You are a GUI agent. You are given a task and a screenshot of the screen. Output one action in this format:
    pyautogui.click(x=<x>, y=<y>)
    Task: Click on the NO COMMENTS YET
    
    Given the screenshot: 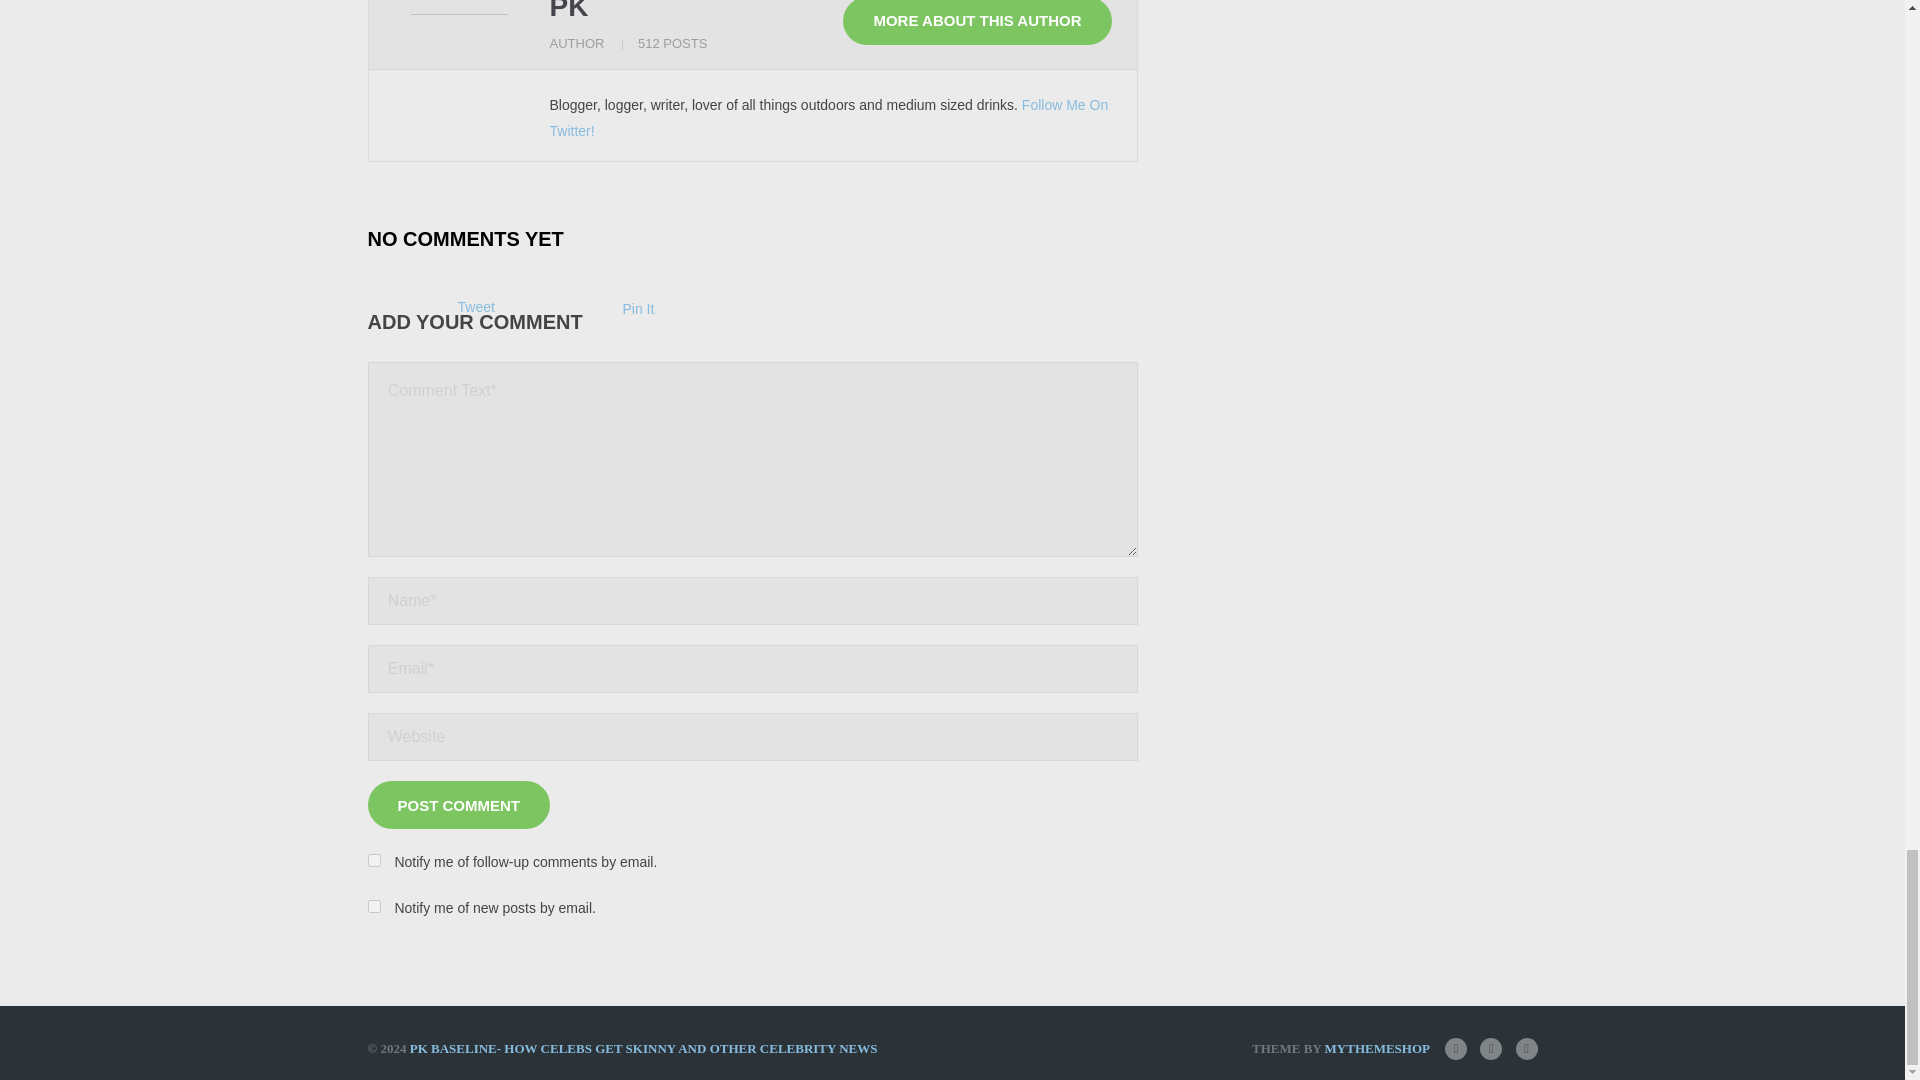 What is the action you would take?
    pyautogui.click(x=466, y=237)
    